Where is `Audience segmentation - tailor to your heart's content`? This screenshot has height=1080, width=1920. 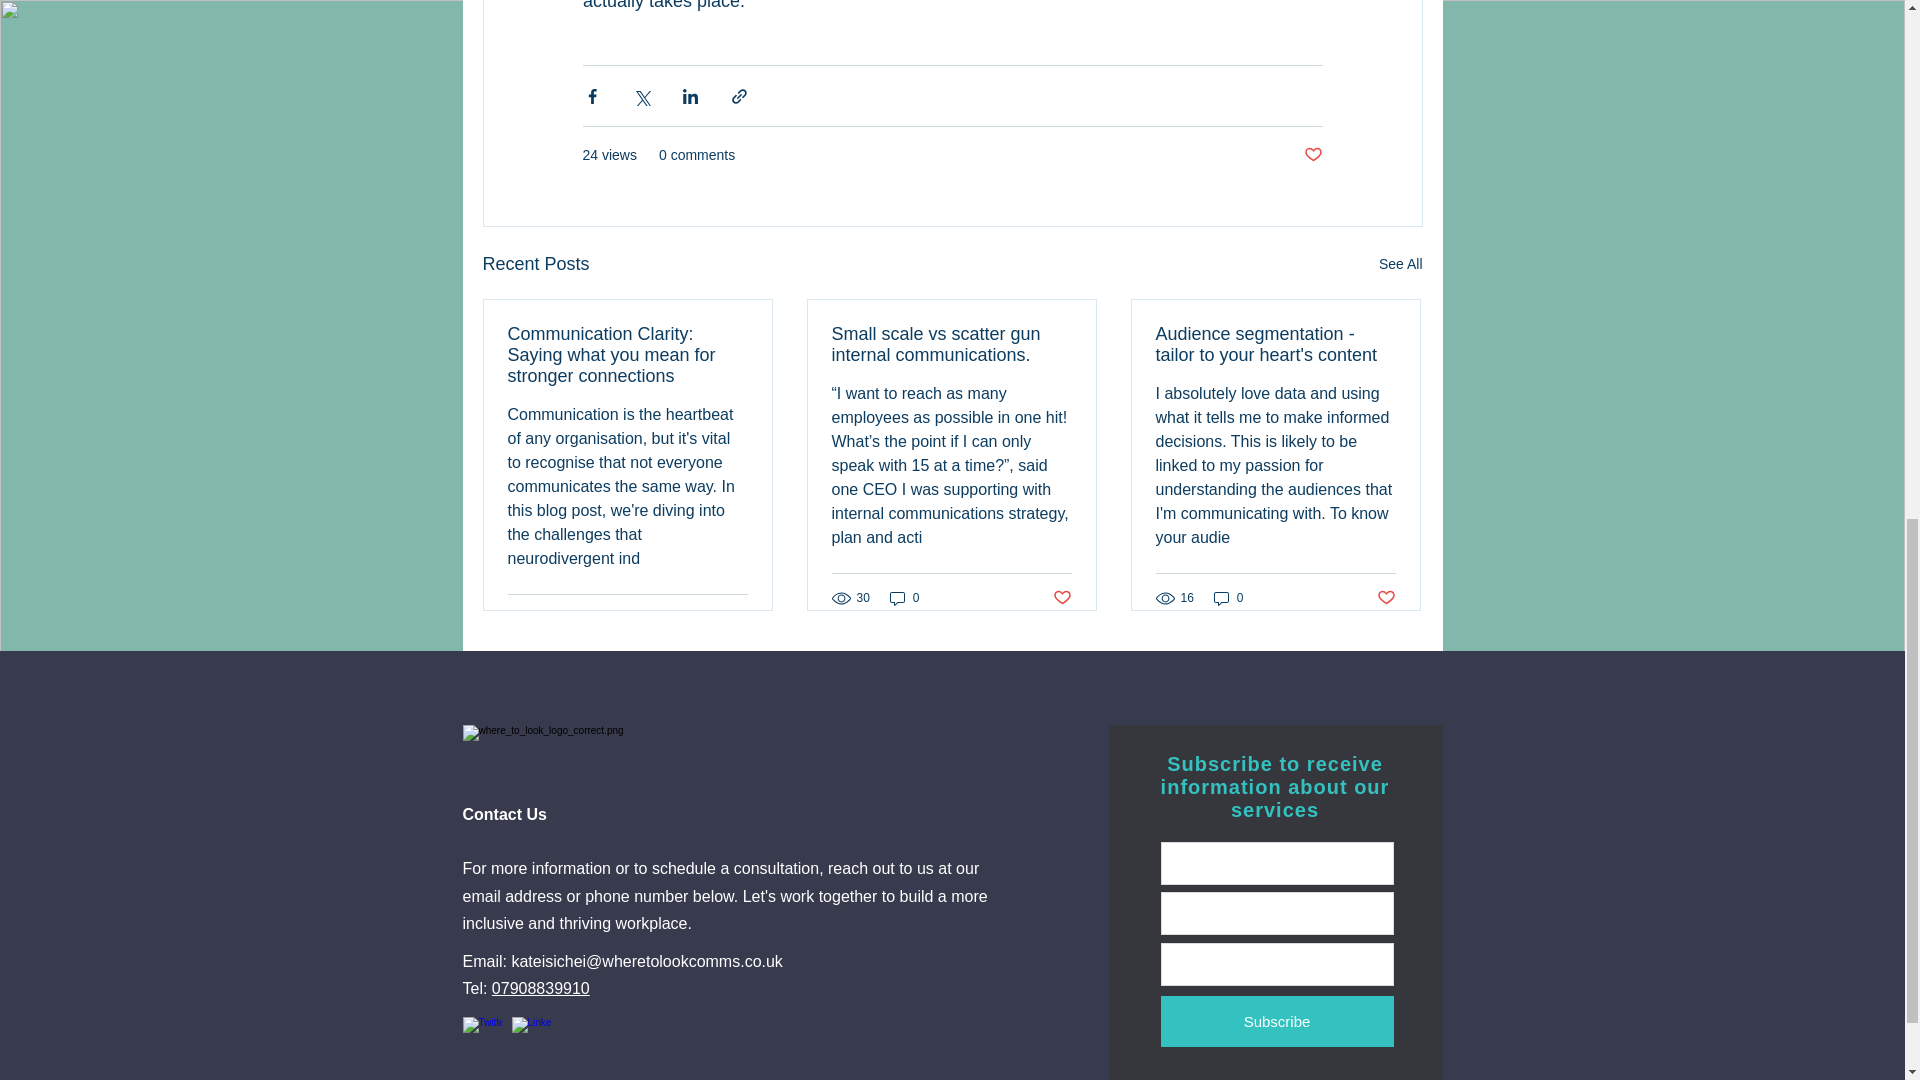
Audience segmentation - tailor to your heart's content is located at coordinates (1275, 345).